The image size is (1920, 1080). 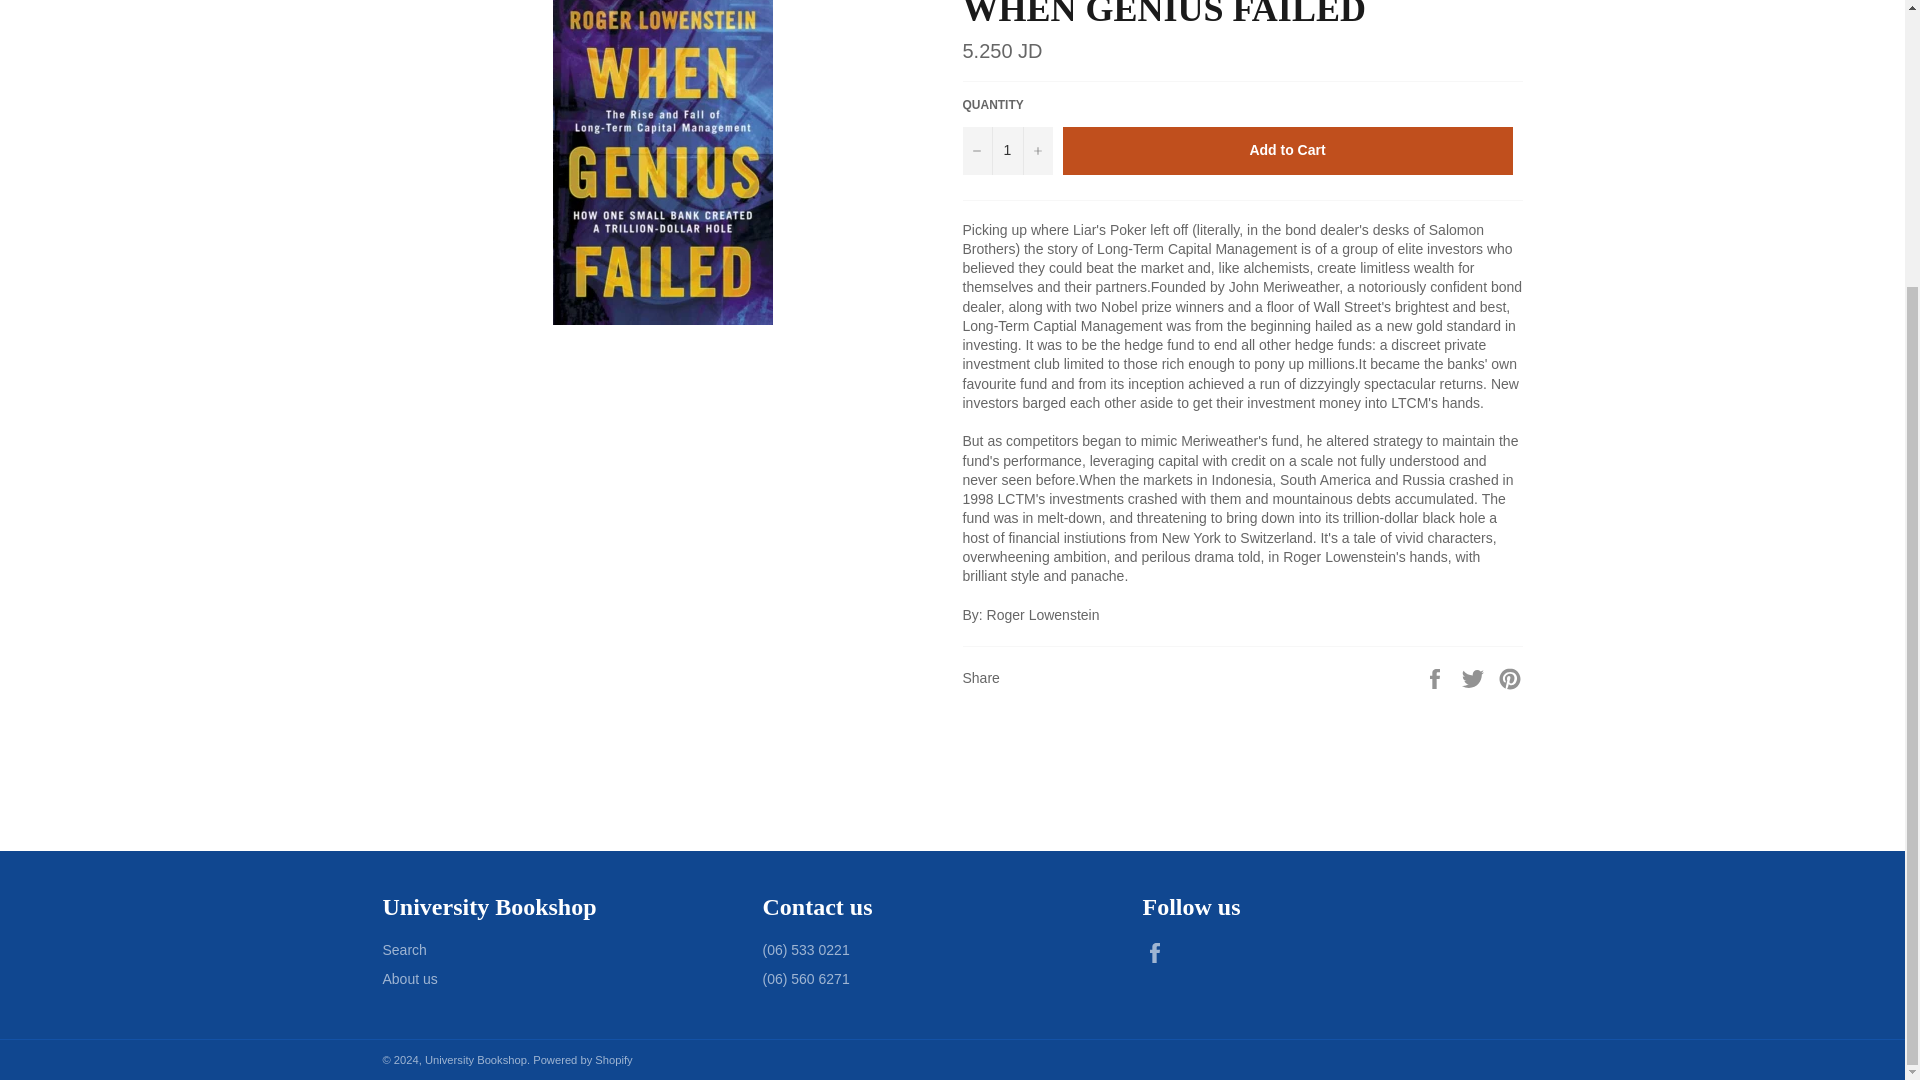 I want to click on 1, so click(x=1006, y=150).